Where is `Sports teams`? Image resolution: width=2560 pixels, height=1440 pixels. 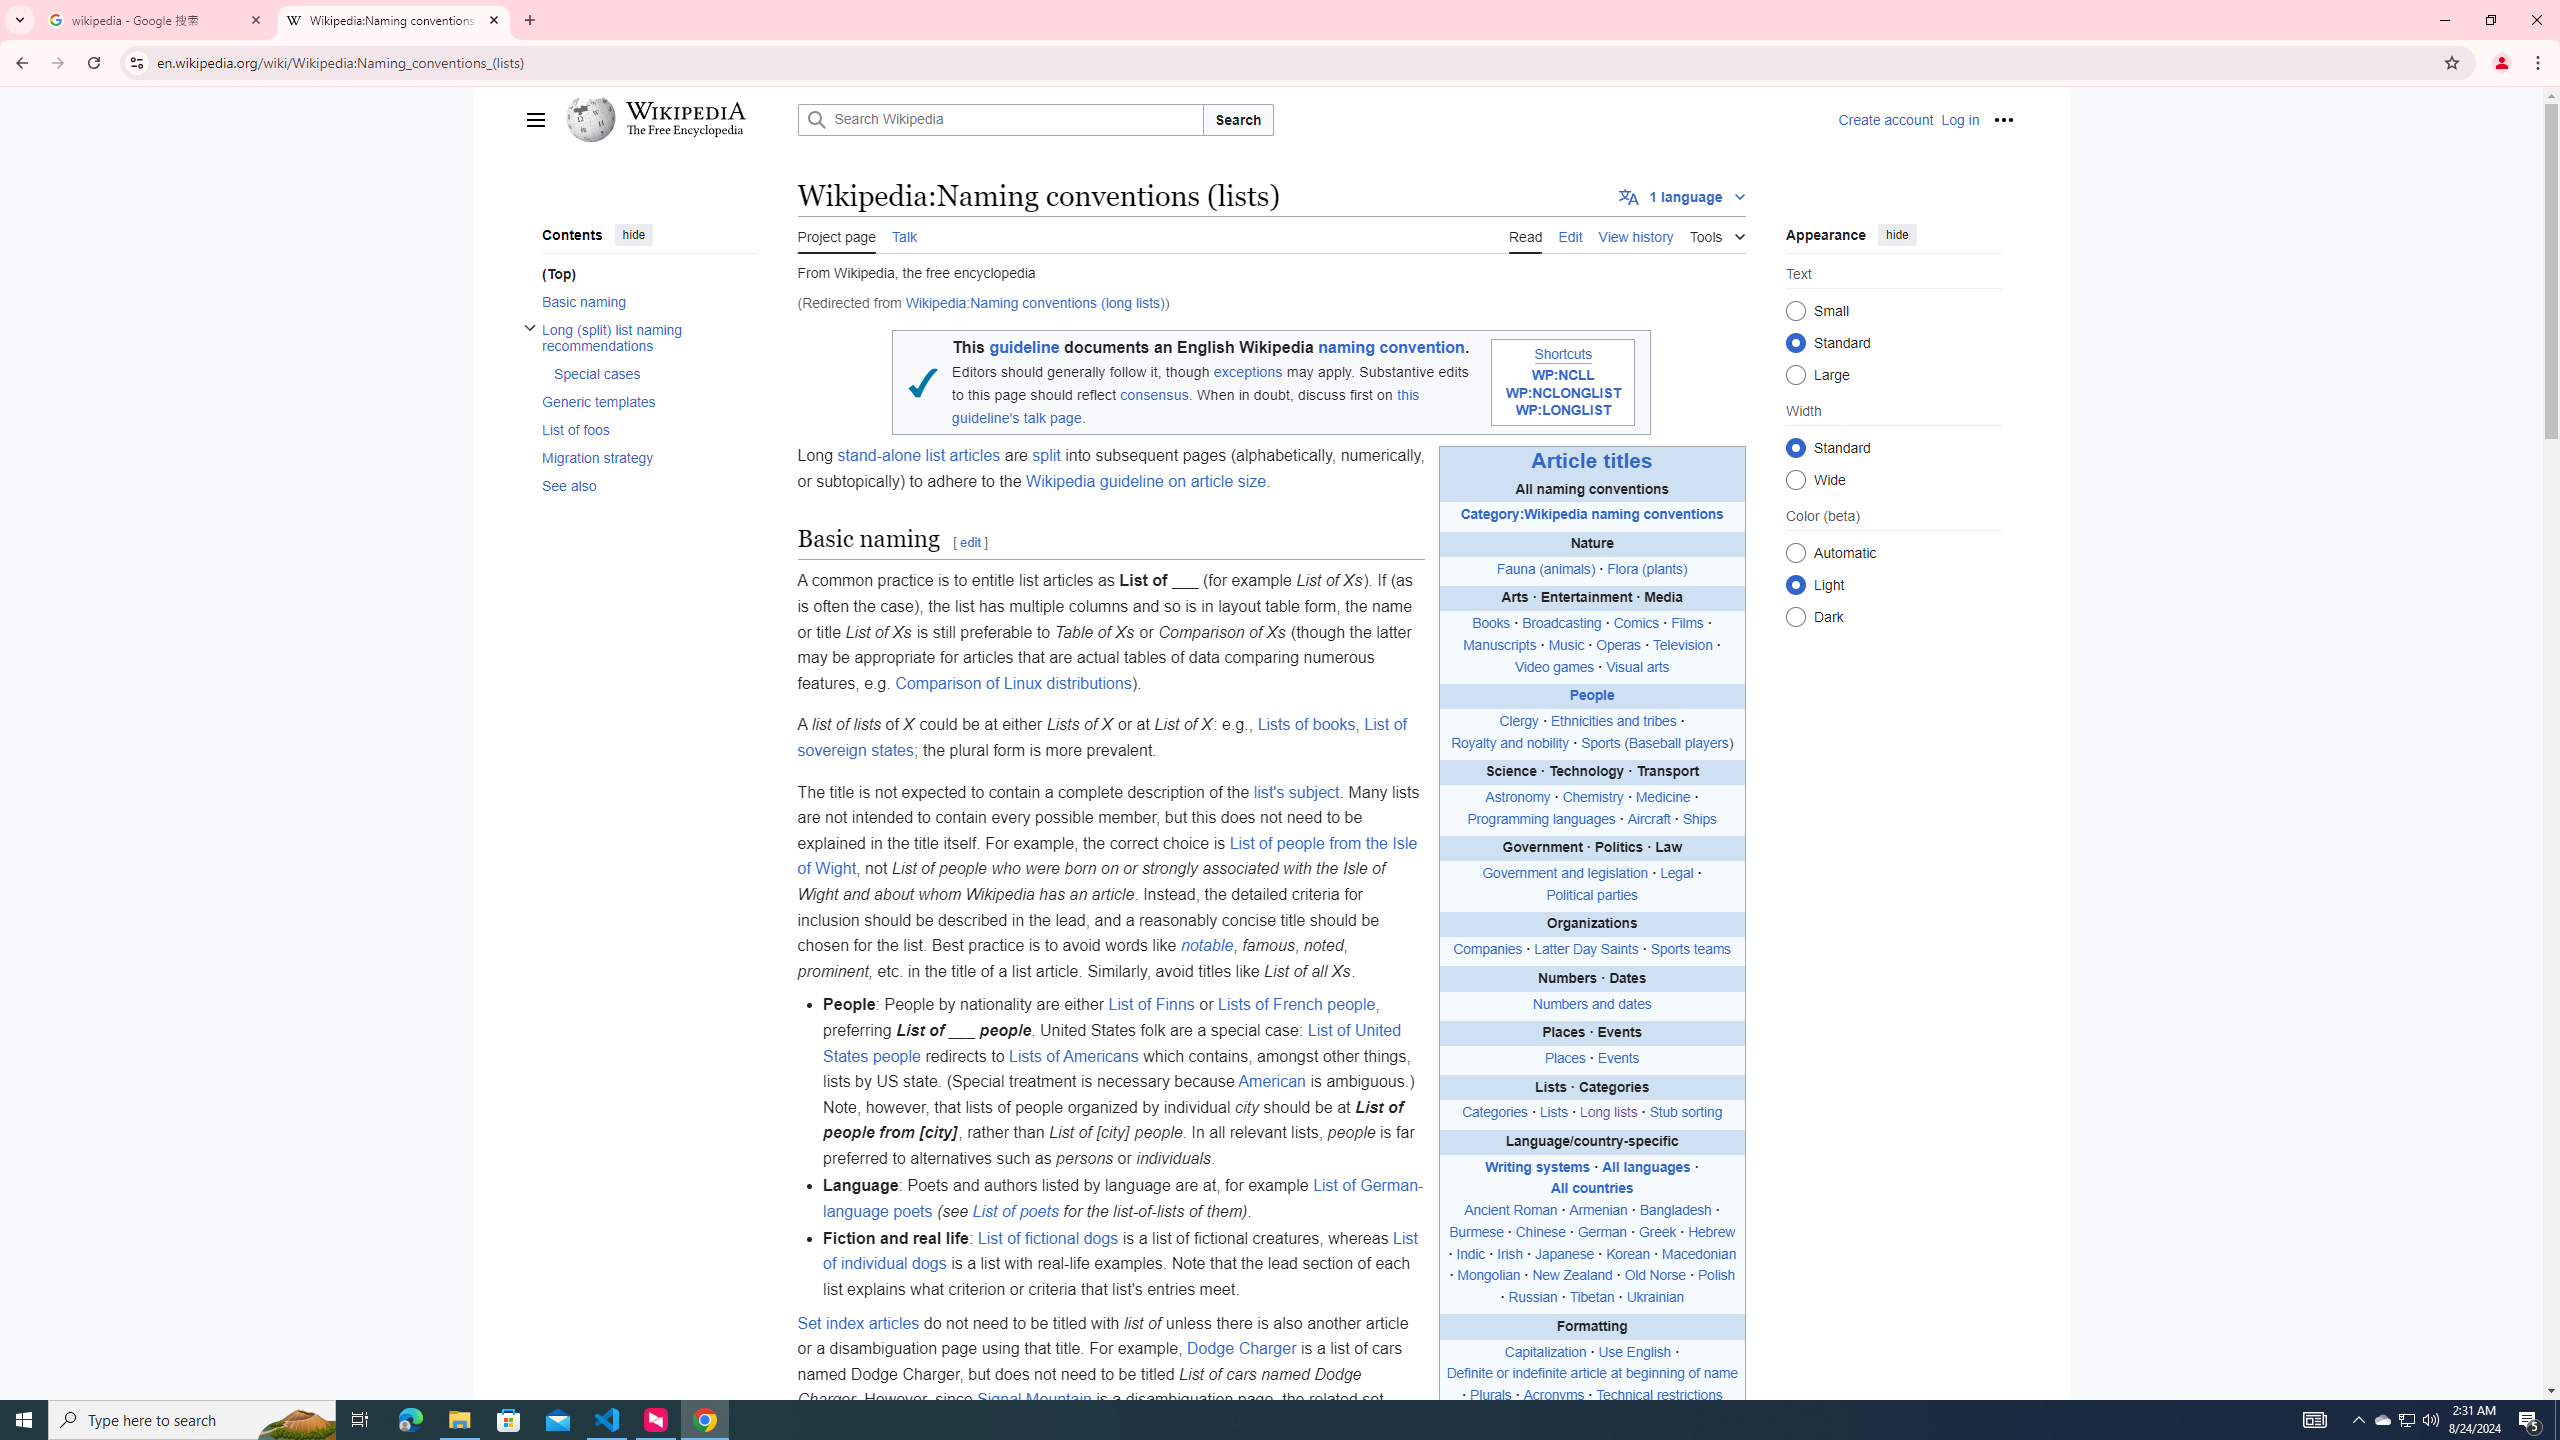
Sports teams is located at coordinates (1690, 949).